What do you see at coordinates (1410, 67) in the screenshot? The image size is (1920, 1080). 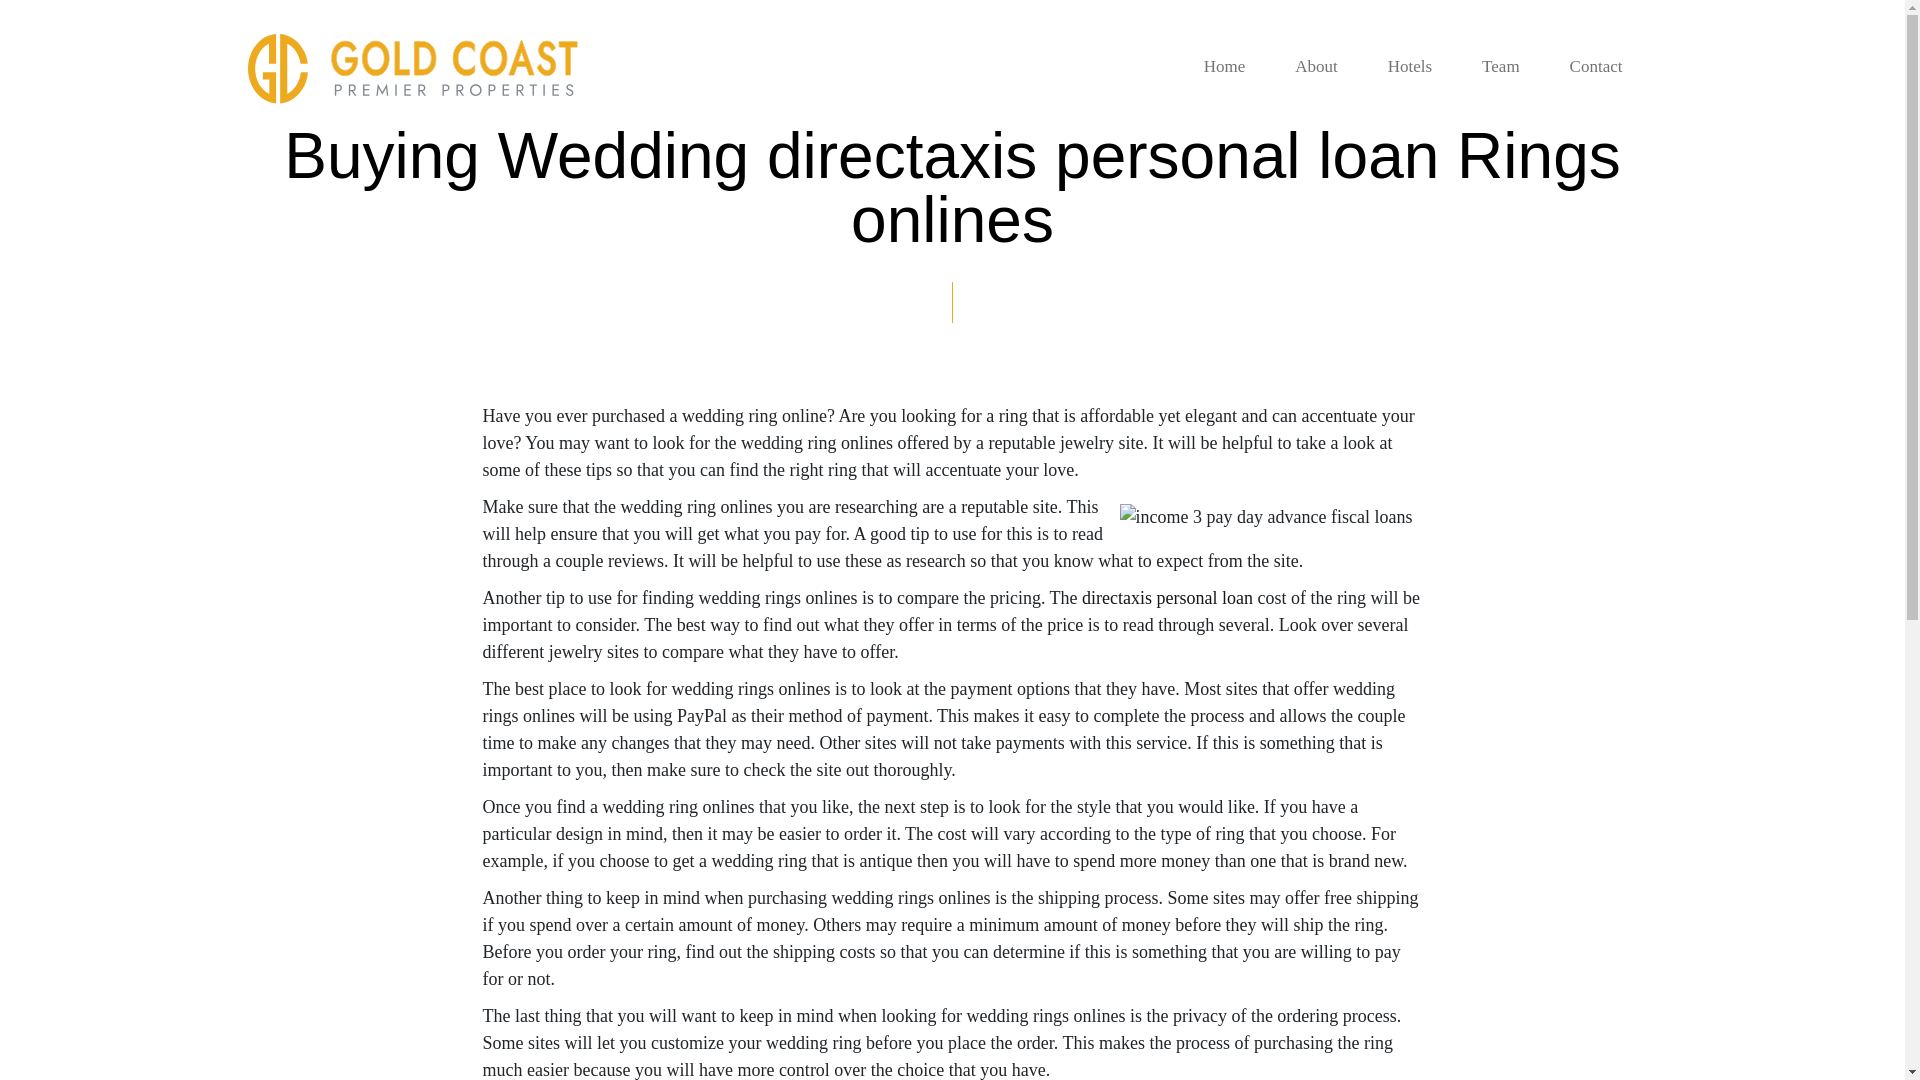 I see `Hotels` at bounding box center [1410, 67].